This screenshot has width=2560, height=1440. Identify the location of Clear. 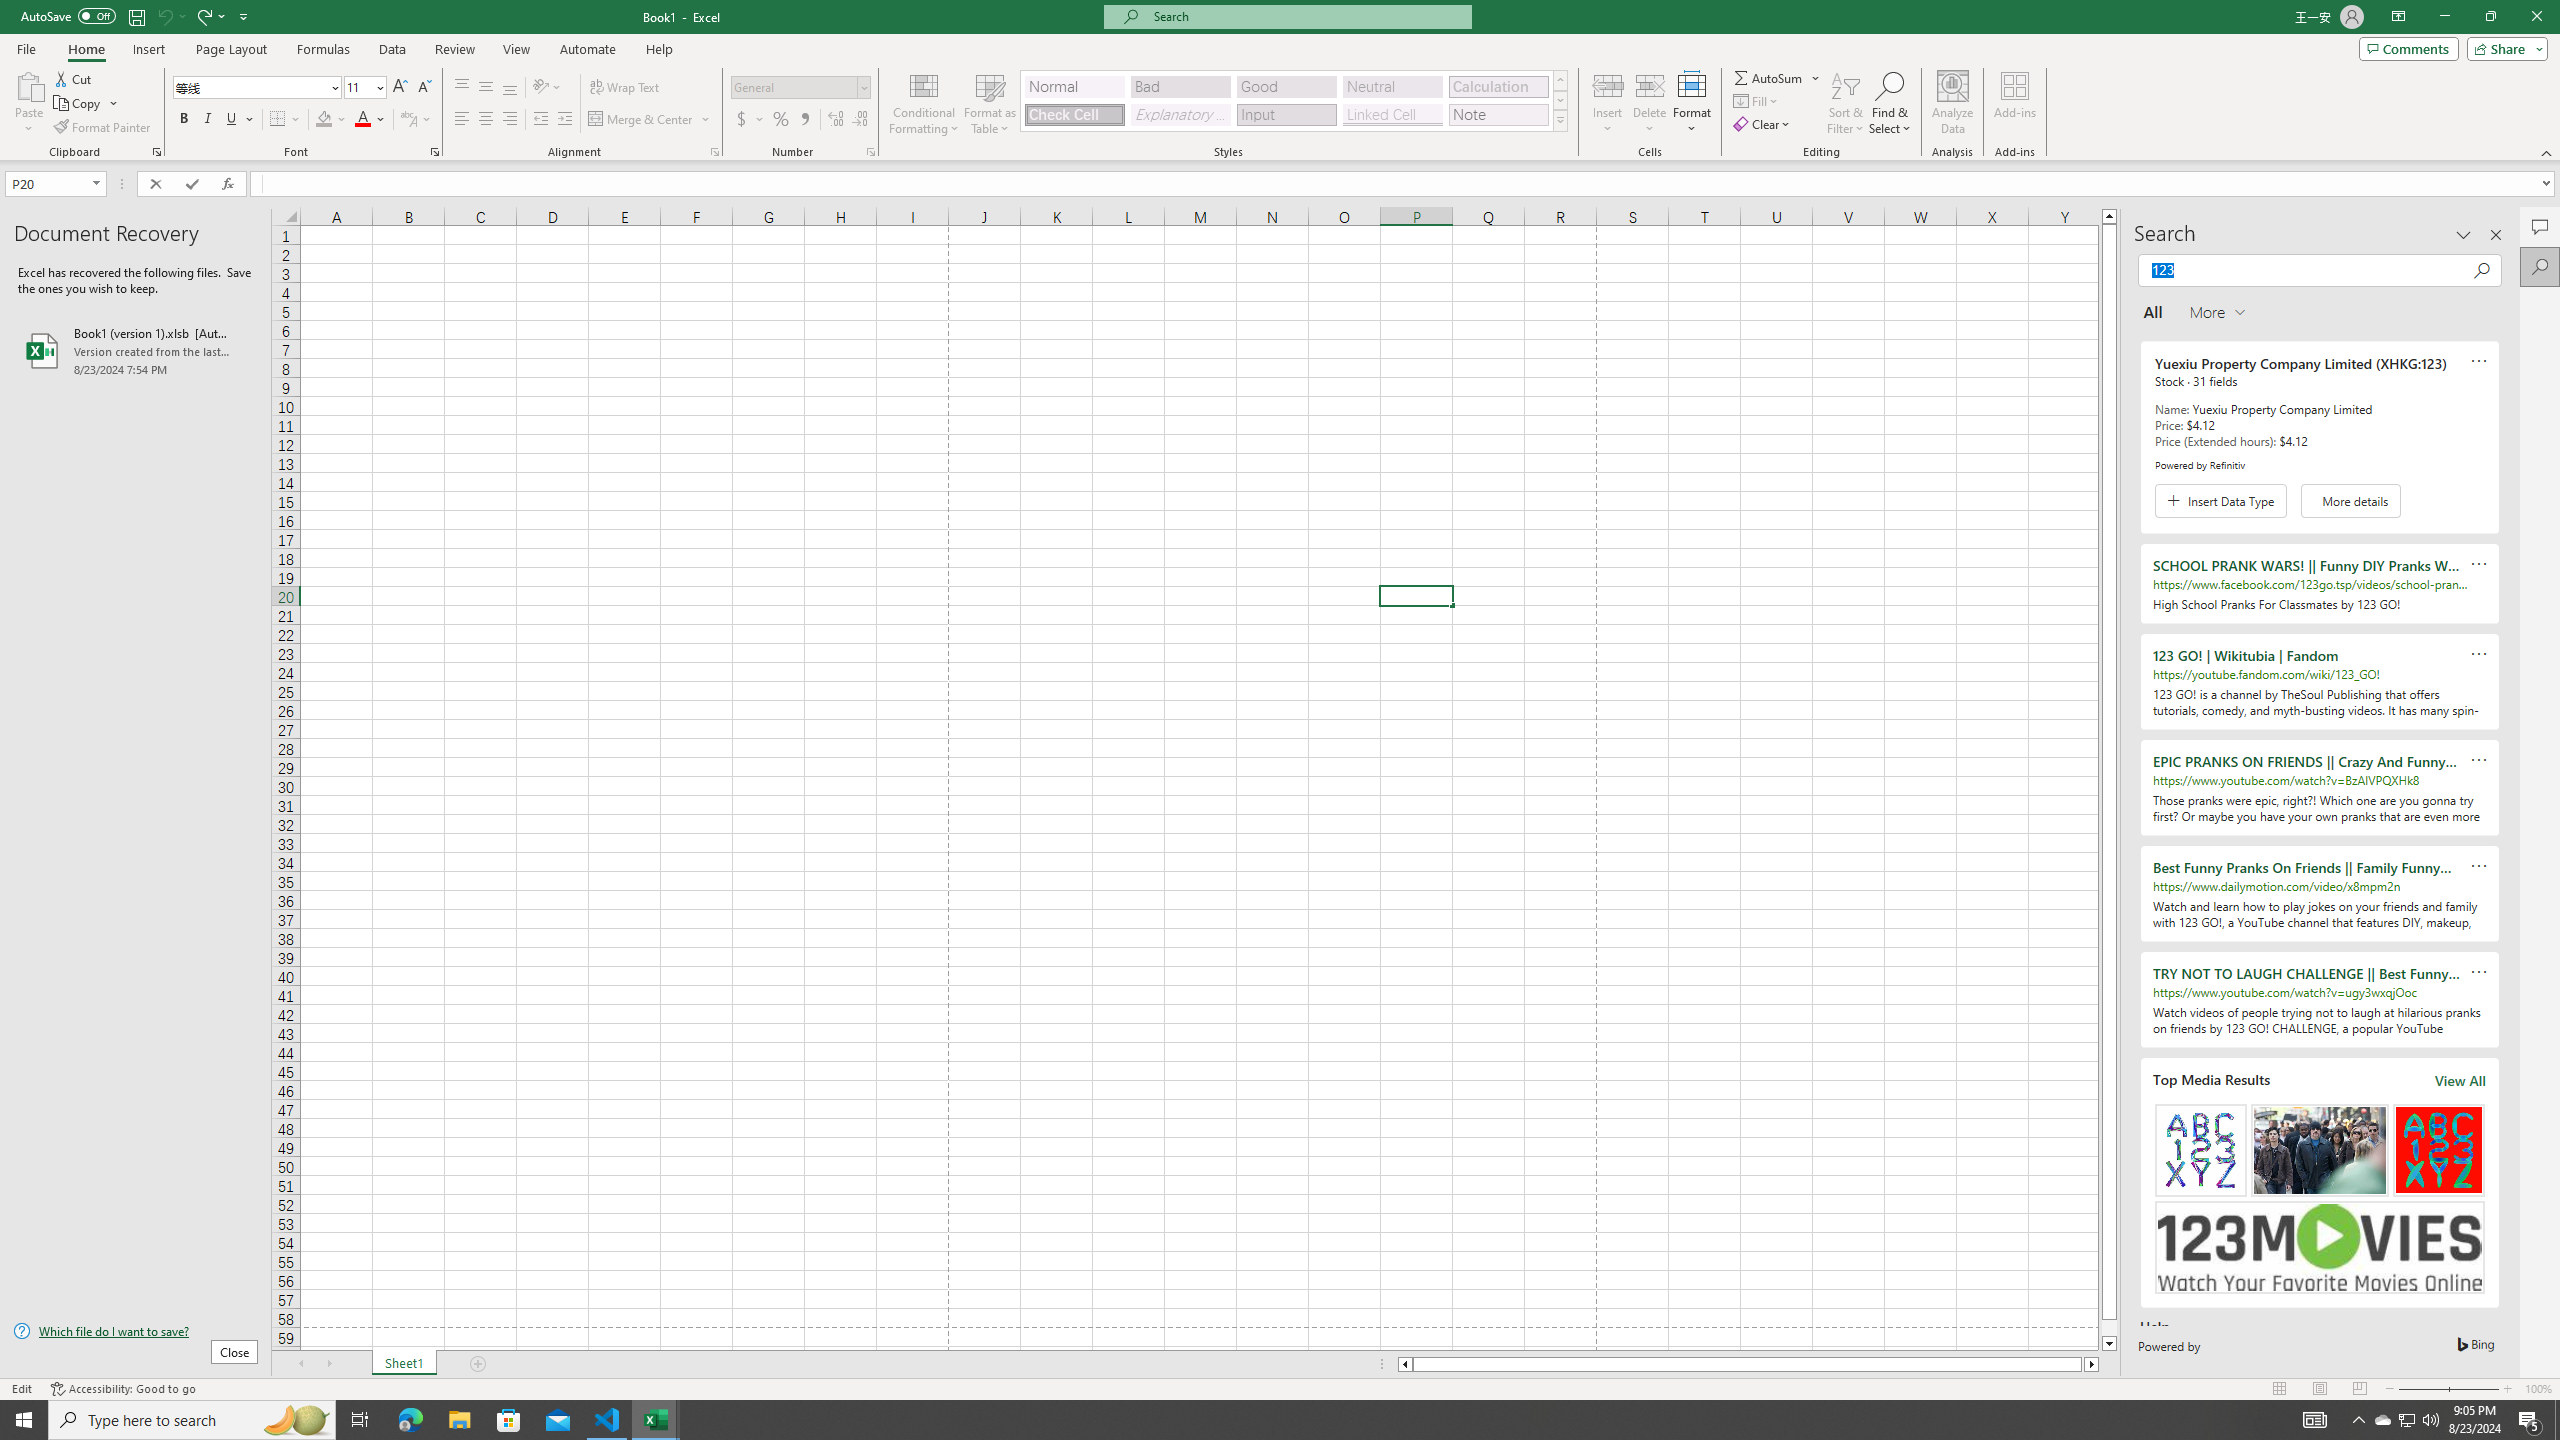
(1764, 124).